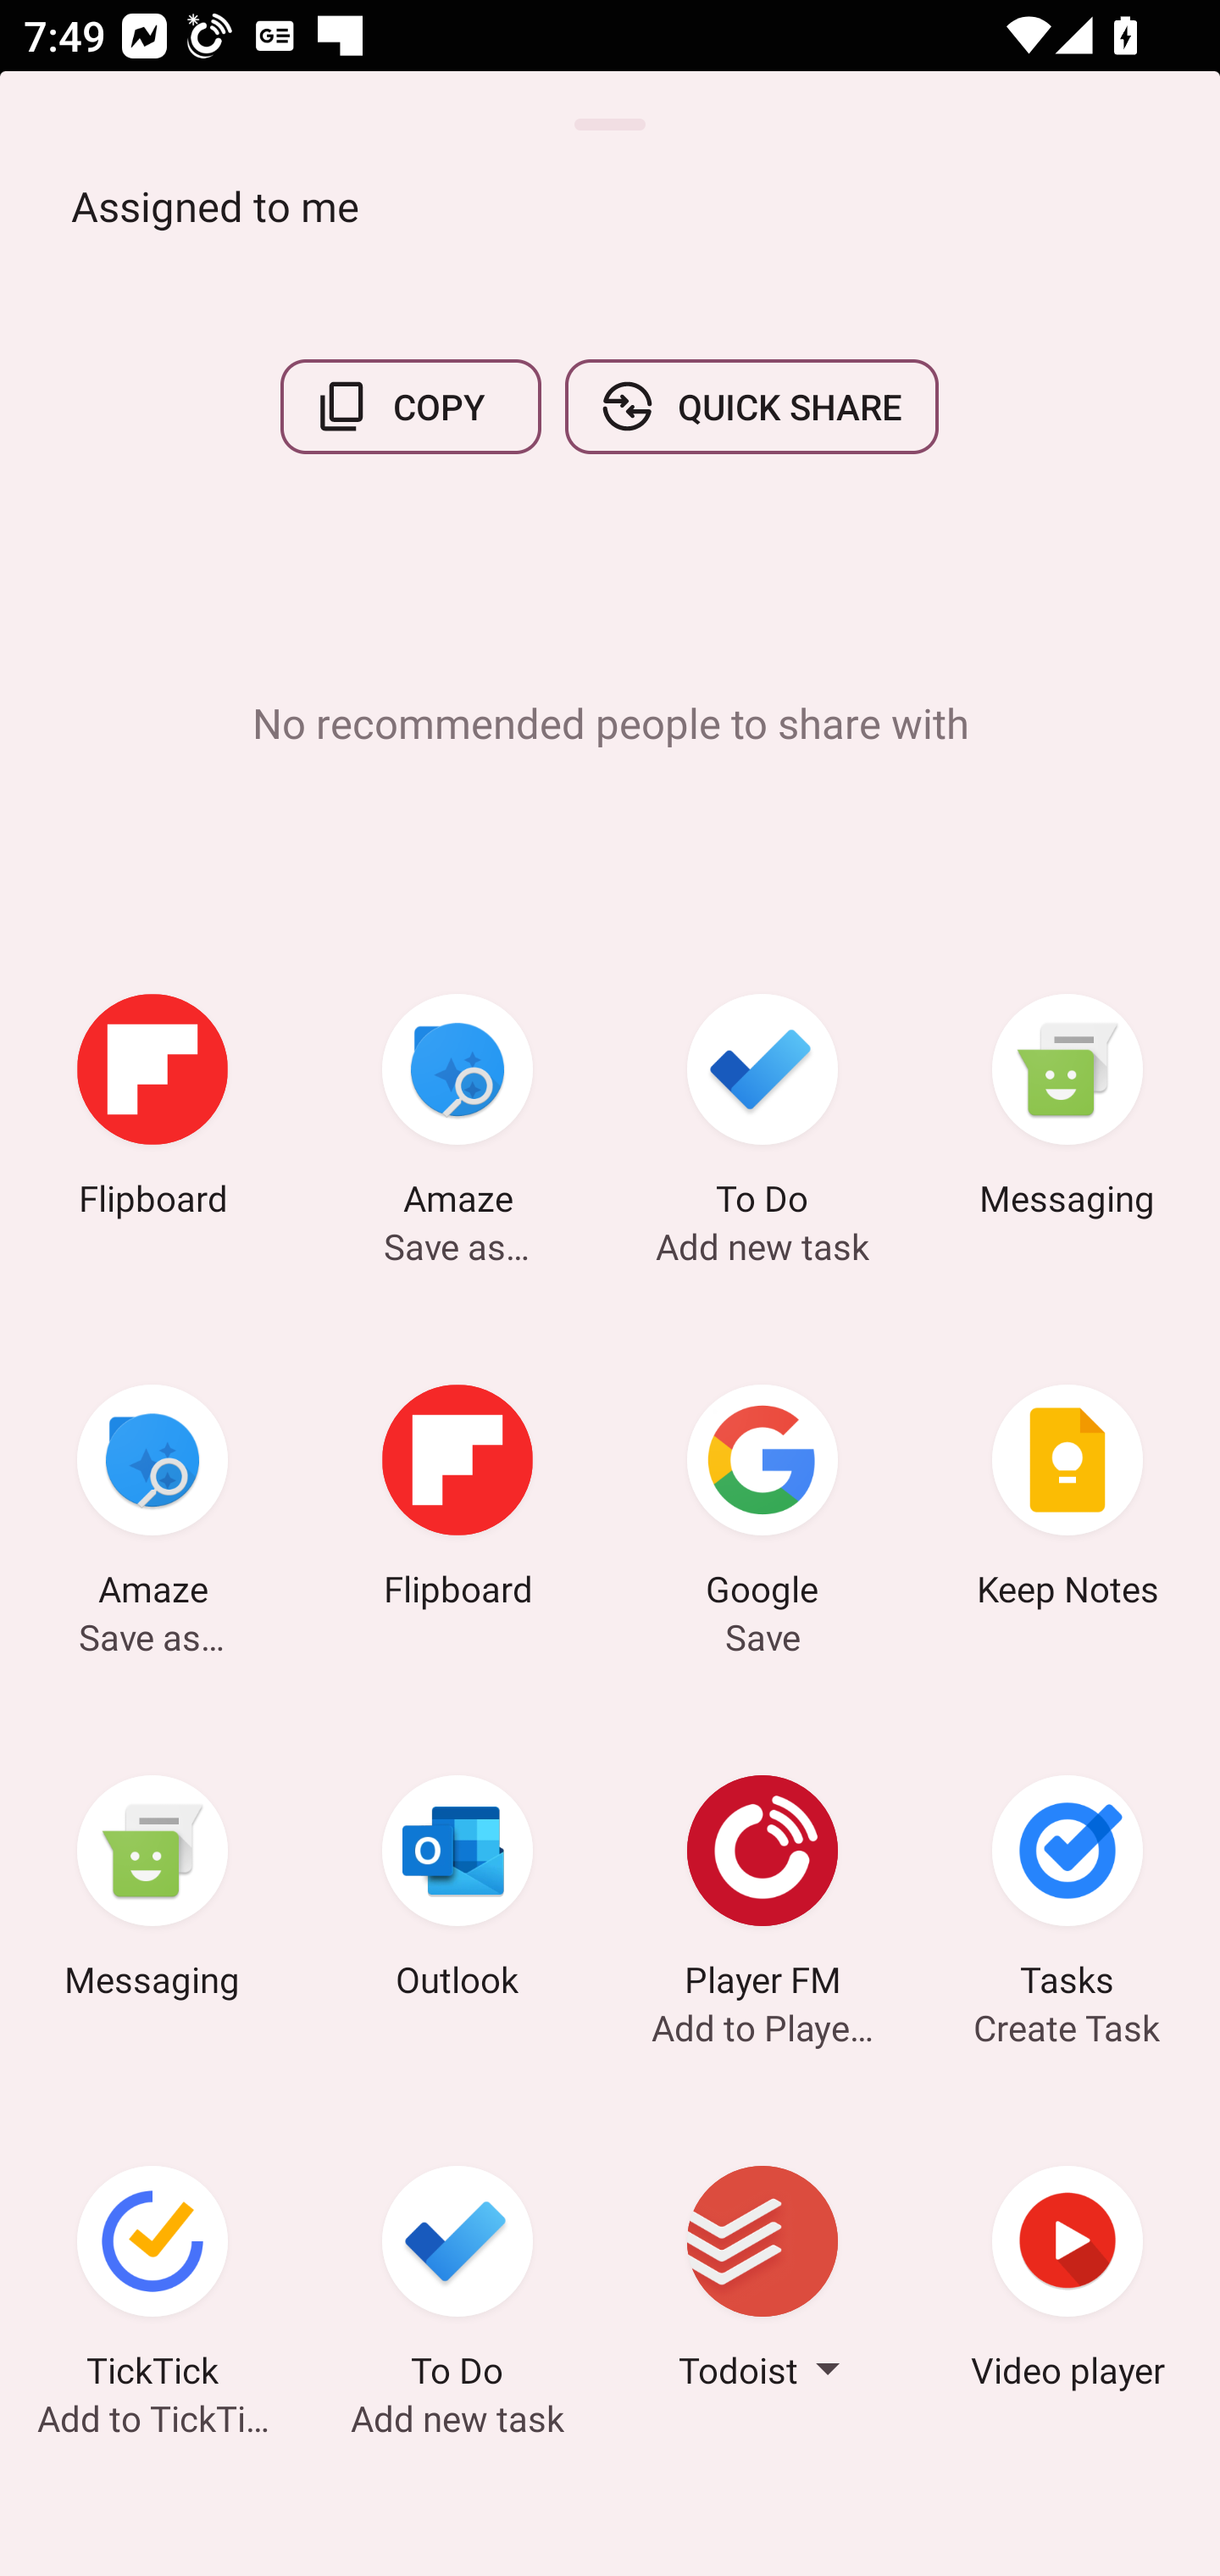 This screenshot has width=1220, height=2576. I want to click on Todoist, so click(762, 2282).